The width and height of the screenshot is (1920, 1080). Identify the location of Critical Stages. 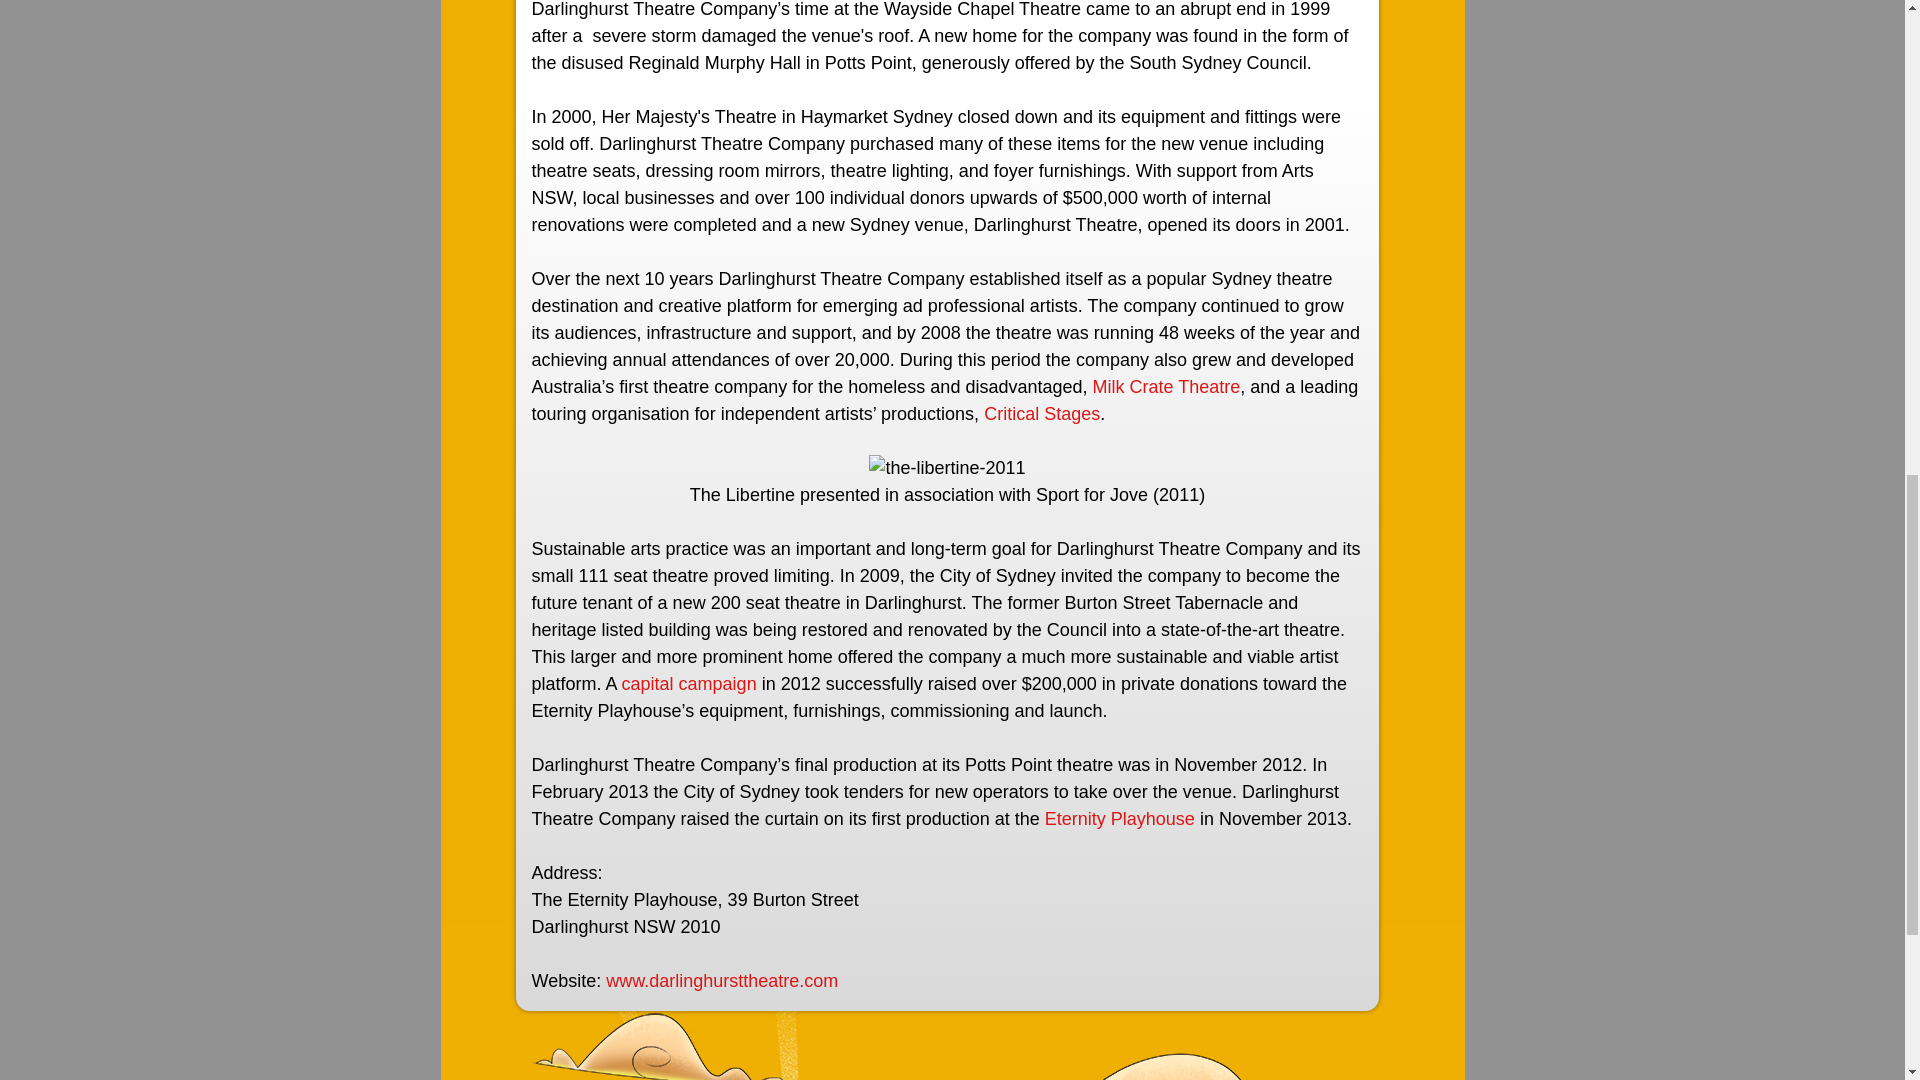
(1042, 414).